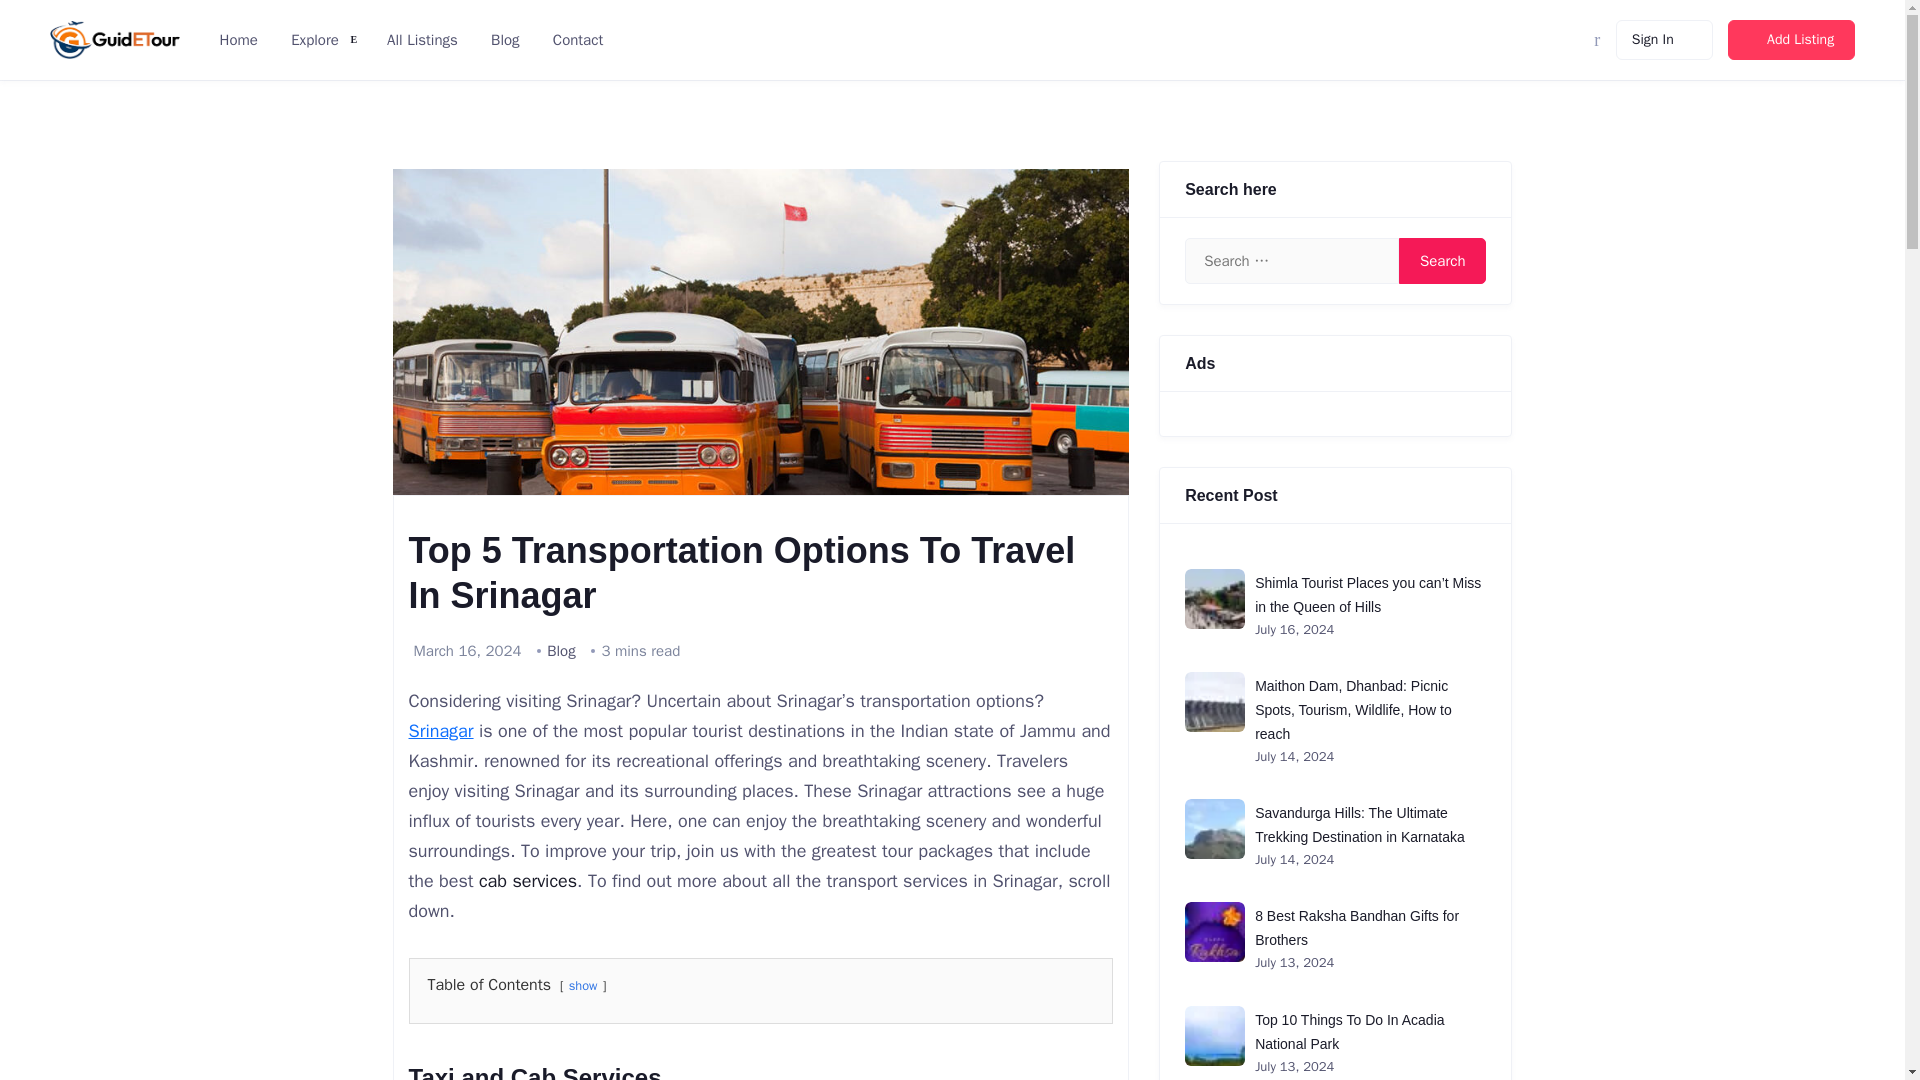 The image size is (1920, 1080). I want to click on Sign In, so click(1664, 40).